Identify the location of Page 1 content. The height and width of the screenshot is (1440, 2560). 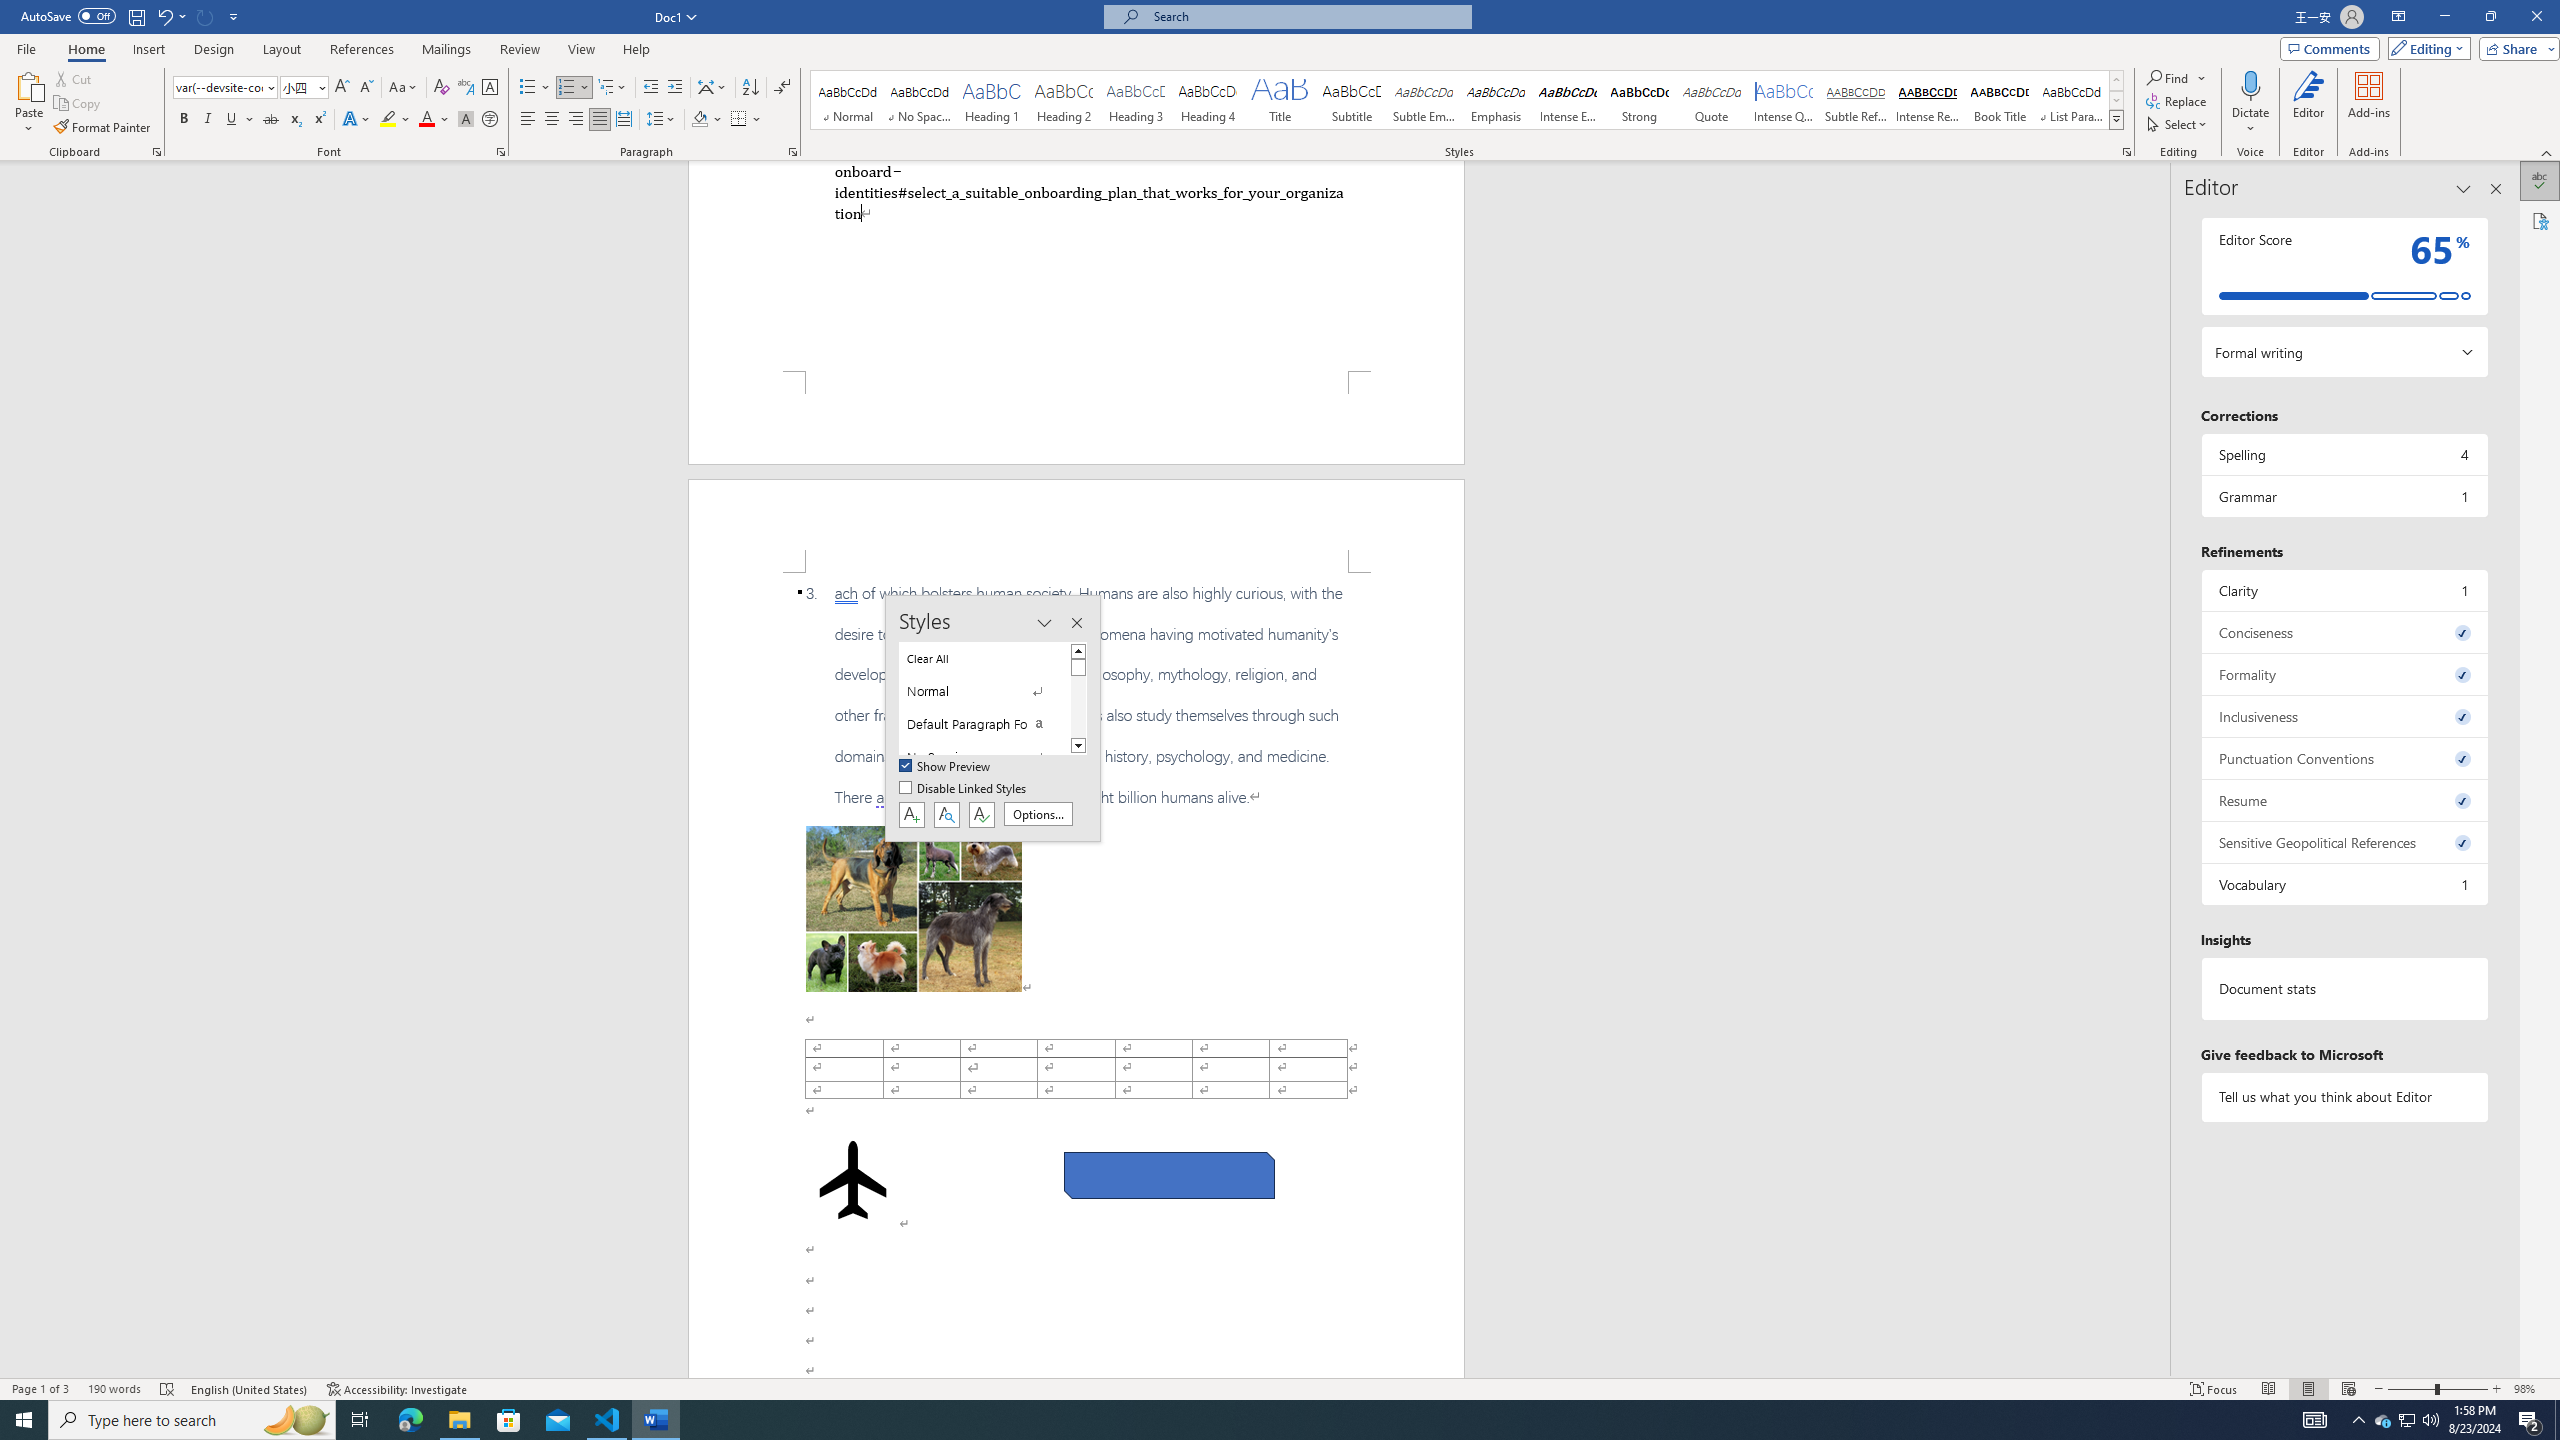
(1076, 266).